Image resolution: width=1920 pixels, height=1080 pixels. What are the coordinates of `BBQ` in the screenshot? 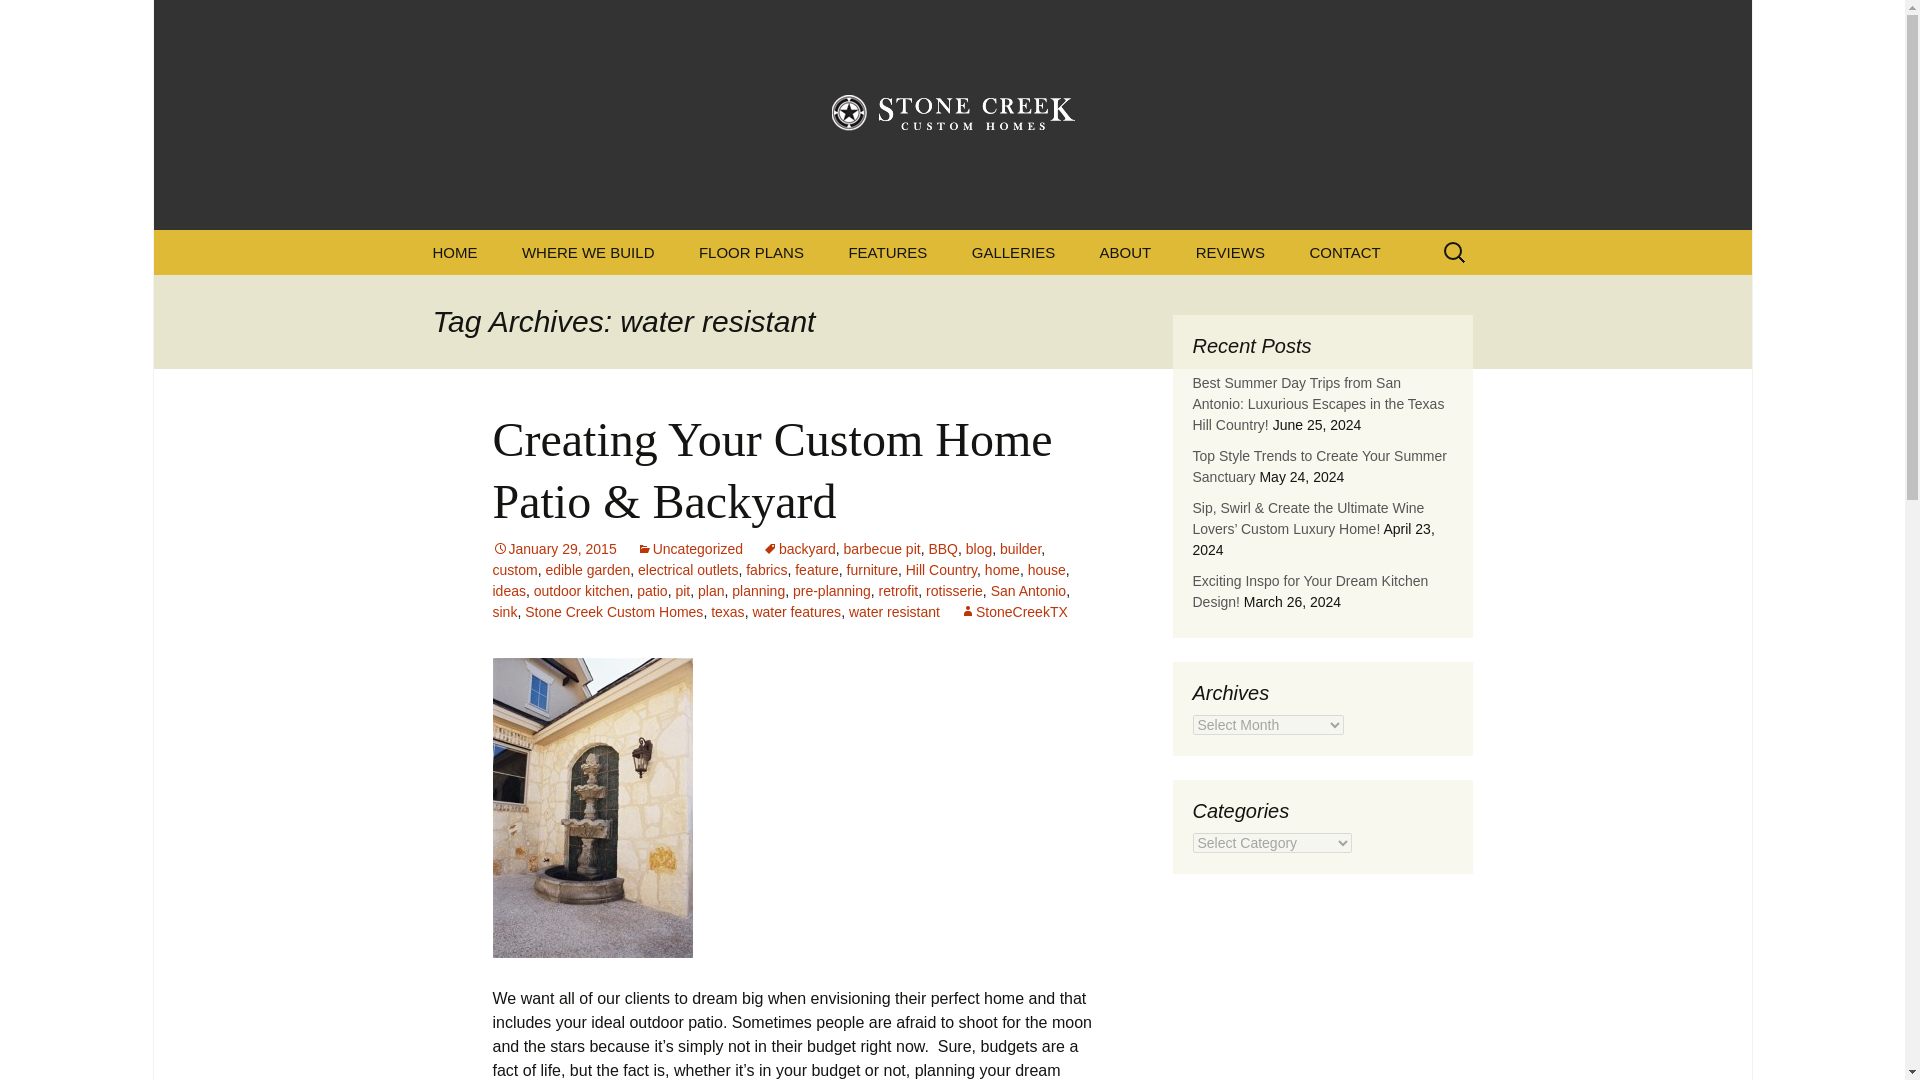 It's located at (942, 549).